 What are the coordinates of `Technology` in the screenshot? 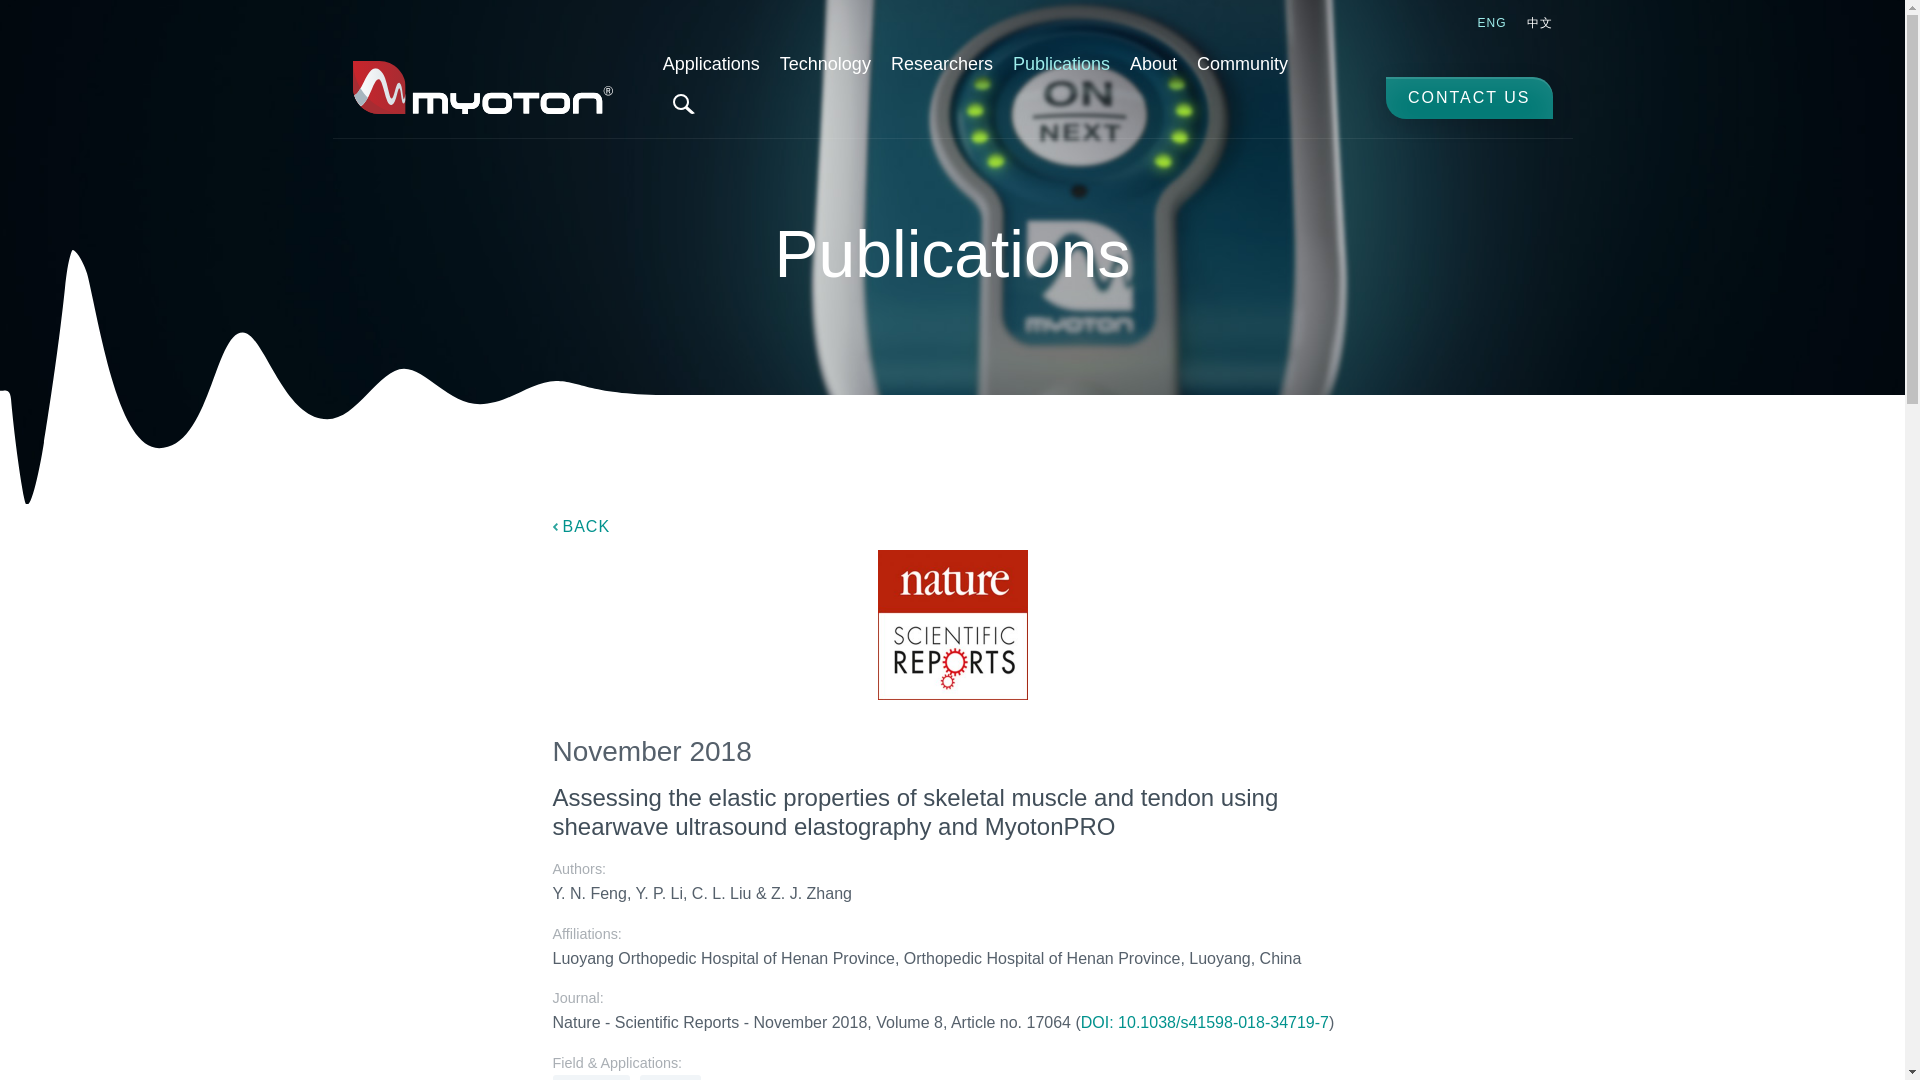 It's located at (825, 64).